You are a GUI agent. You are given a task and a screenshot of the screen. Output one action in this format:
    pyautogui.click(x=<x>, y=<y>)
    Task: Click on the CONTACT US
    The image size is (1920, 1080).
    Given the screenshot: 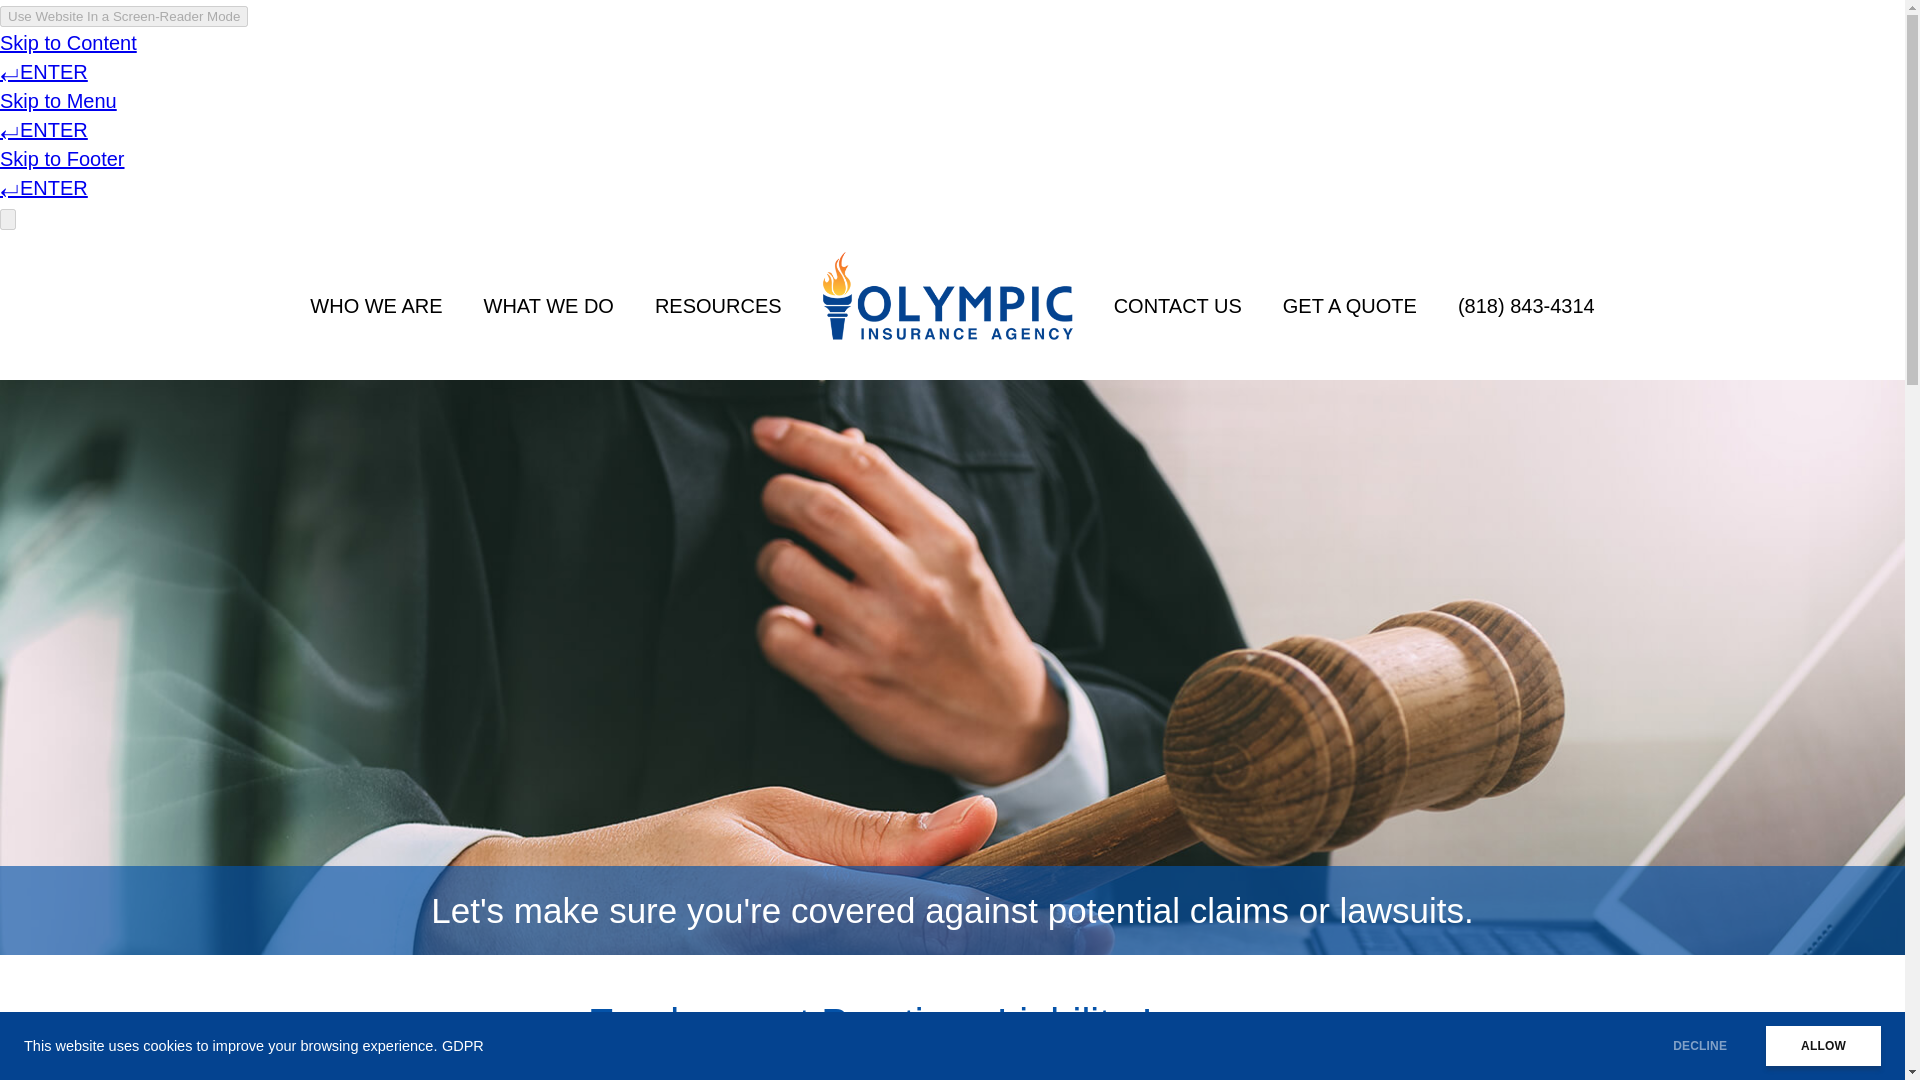 What is the action you would take?
    pyautogui.click(x=1178, y=306)
    